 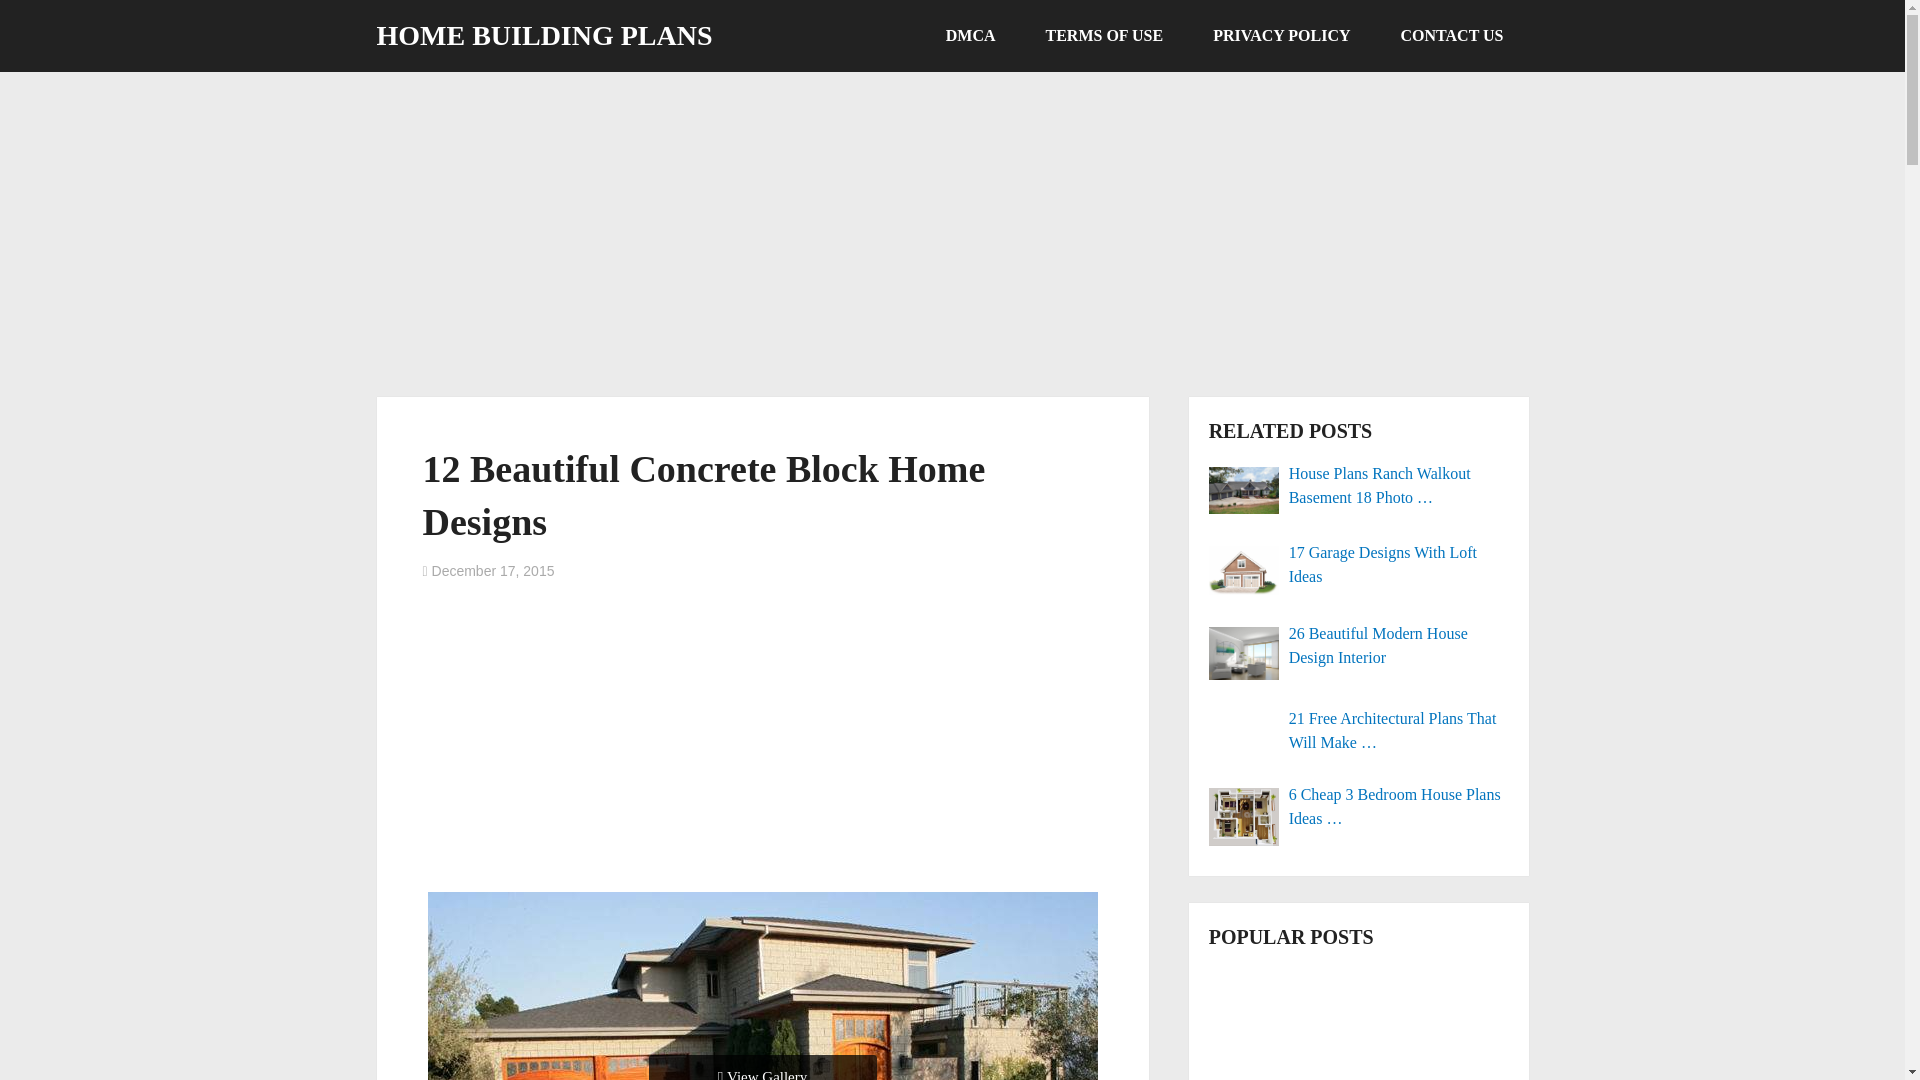 I want to click on 17 Garage Designs With Loft Ideas, so click(x=1359, y=564).